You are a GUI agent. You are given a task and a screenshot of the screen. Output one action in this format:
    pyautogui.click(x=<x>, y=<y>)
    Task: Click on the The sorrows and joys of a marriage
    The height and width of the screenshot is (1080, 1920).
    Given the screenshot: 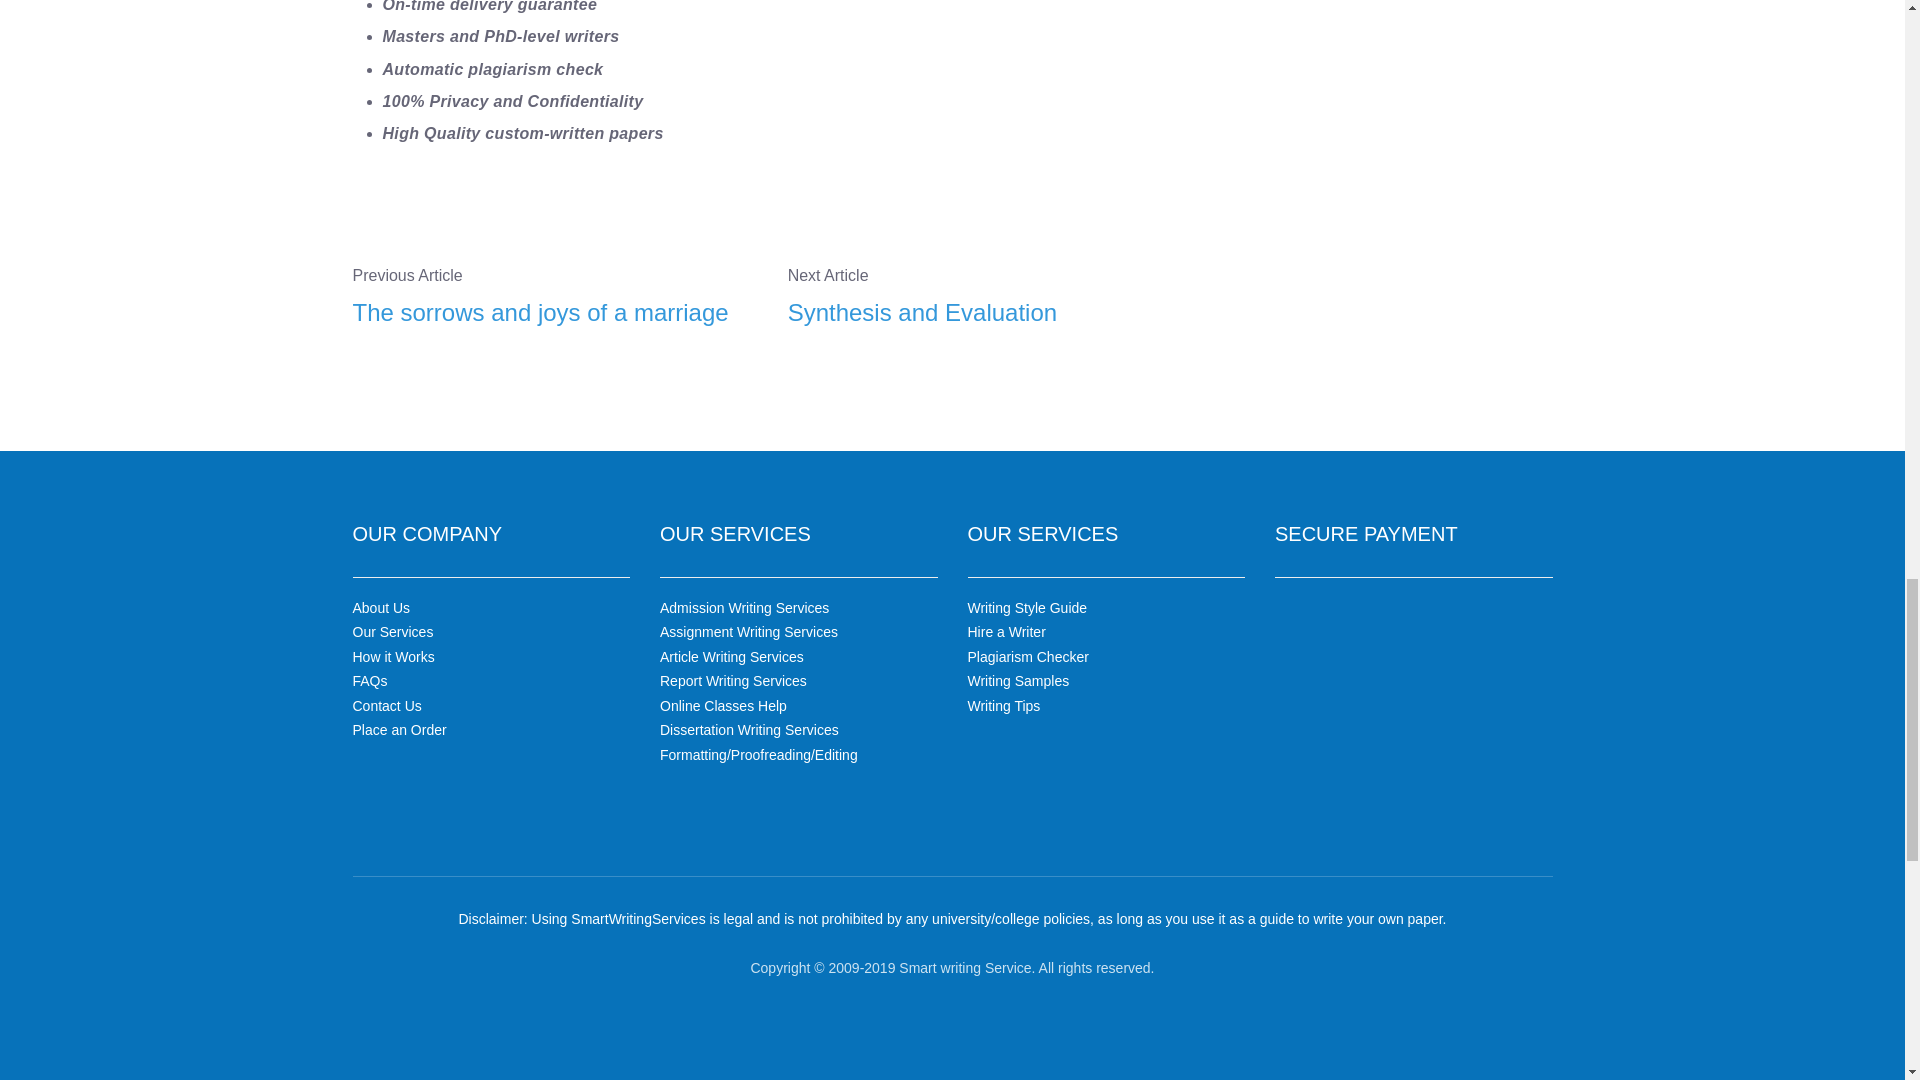 What is the action you would take?
    pyautogui.click(x=554, y=312)
    